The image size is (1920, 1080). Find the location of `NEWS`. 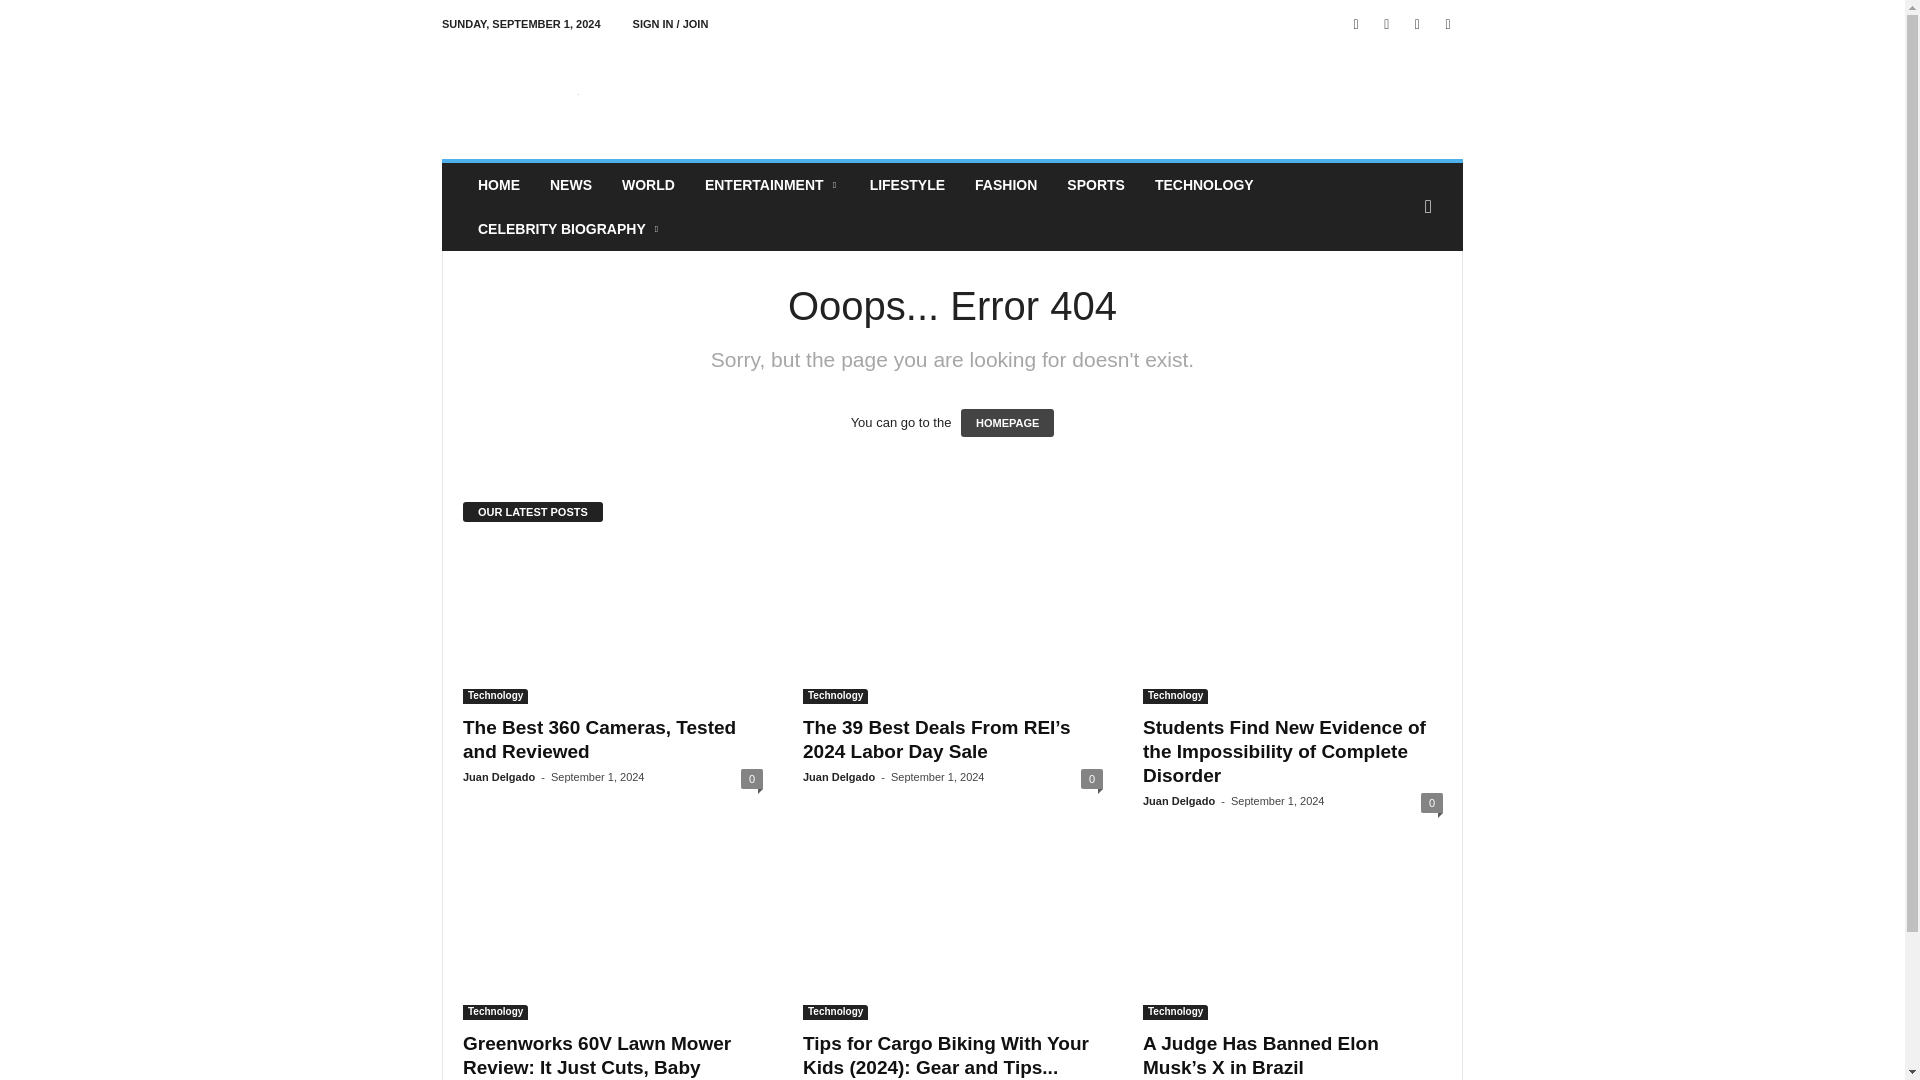

NEWS is located at coordinates (570, 185).